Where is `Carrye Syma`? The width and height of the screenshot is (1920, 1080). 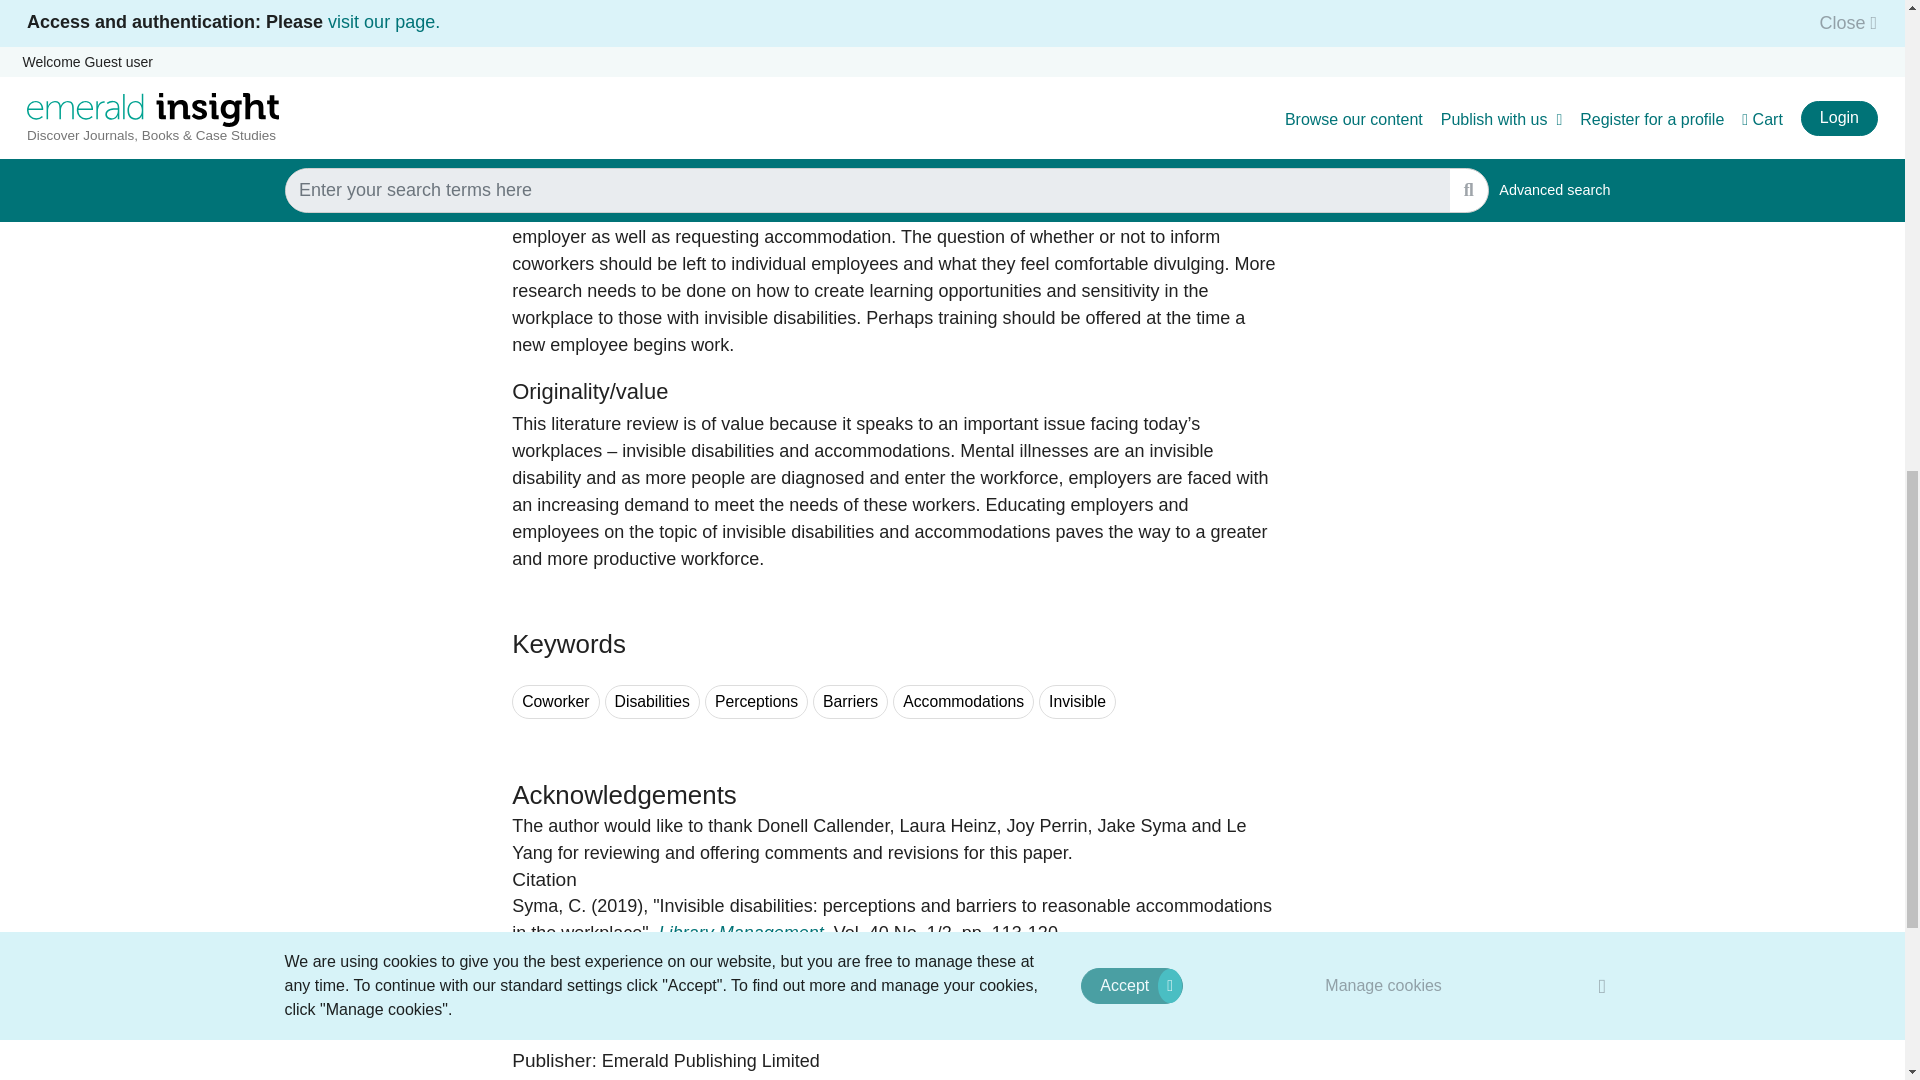 Carrye Syma is located at coordinates (548, 906).